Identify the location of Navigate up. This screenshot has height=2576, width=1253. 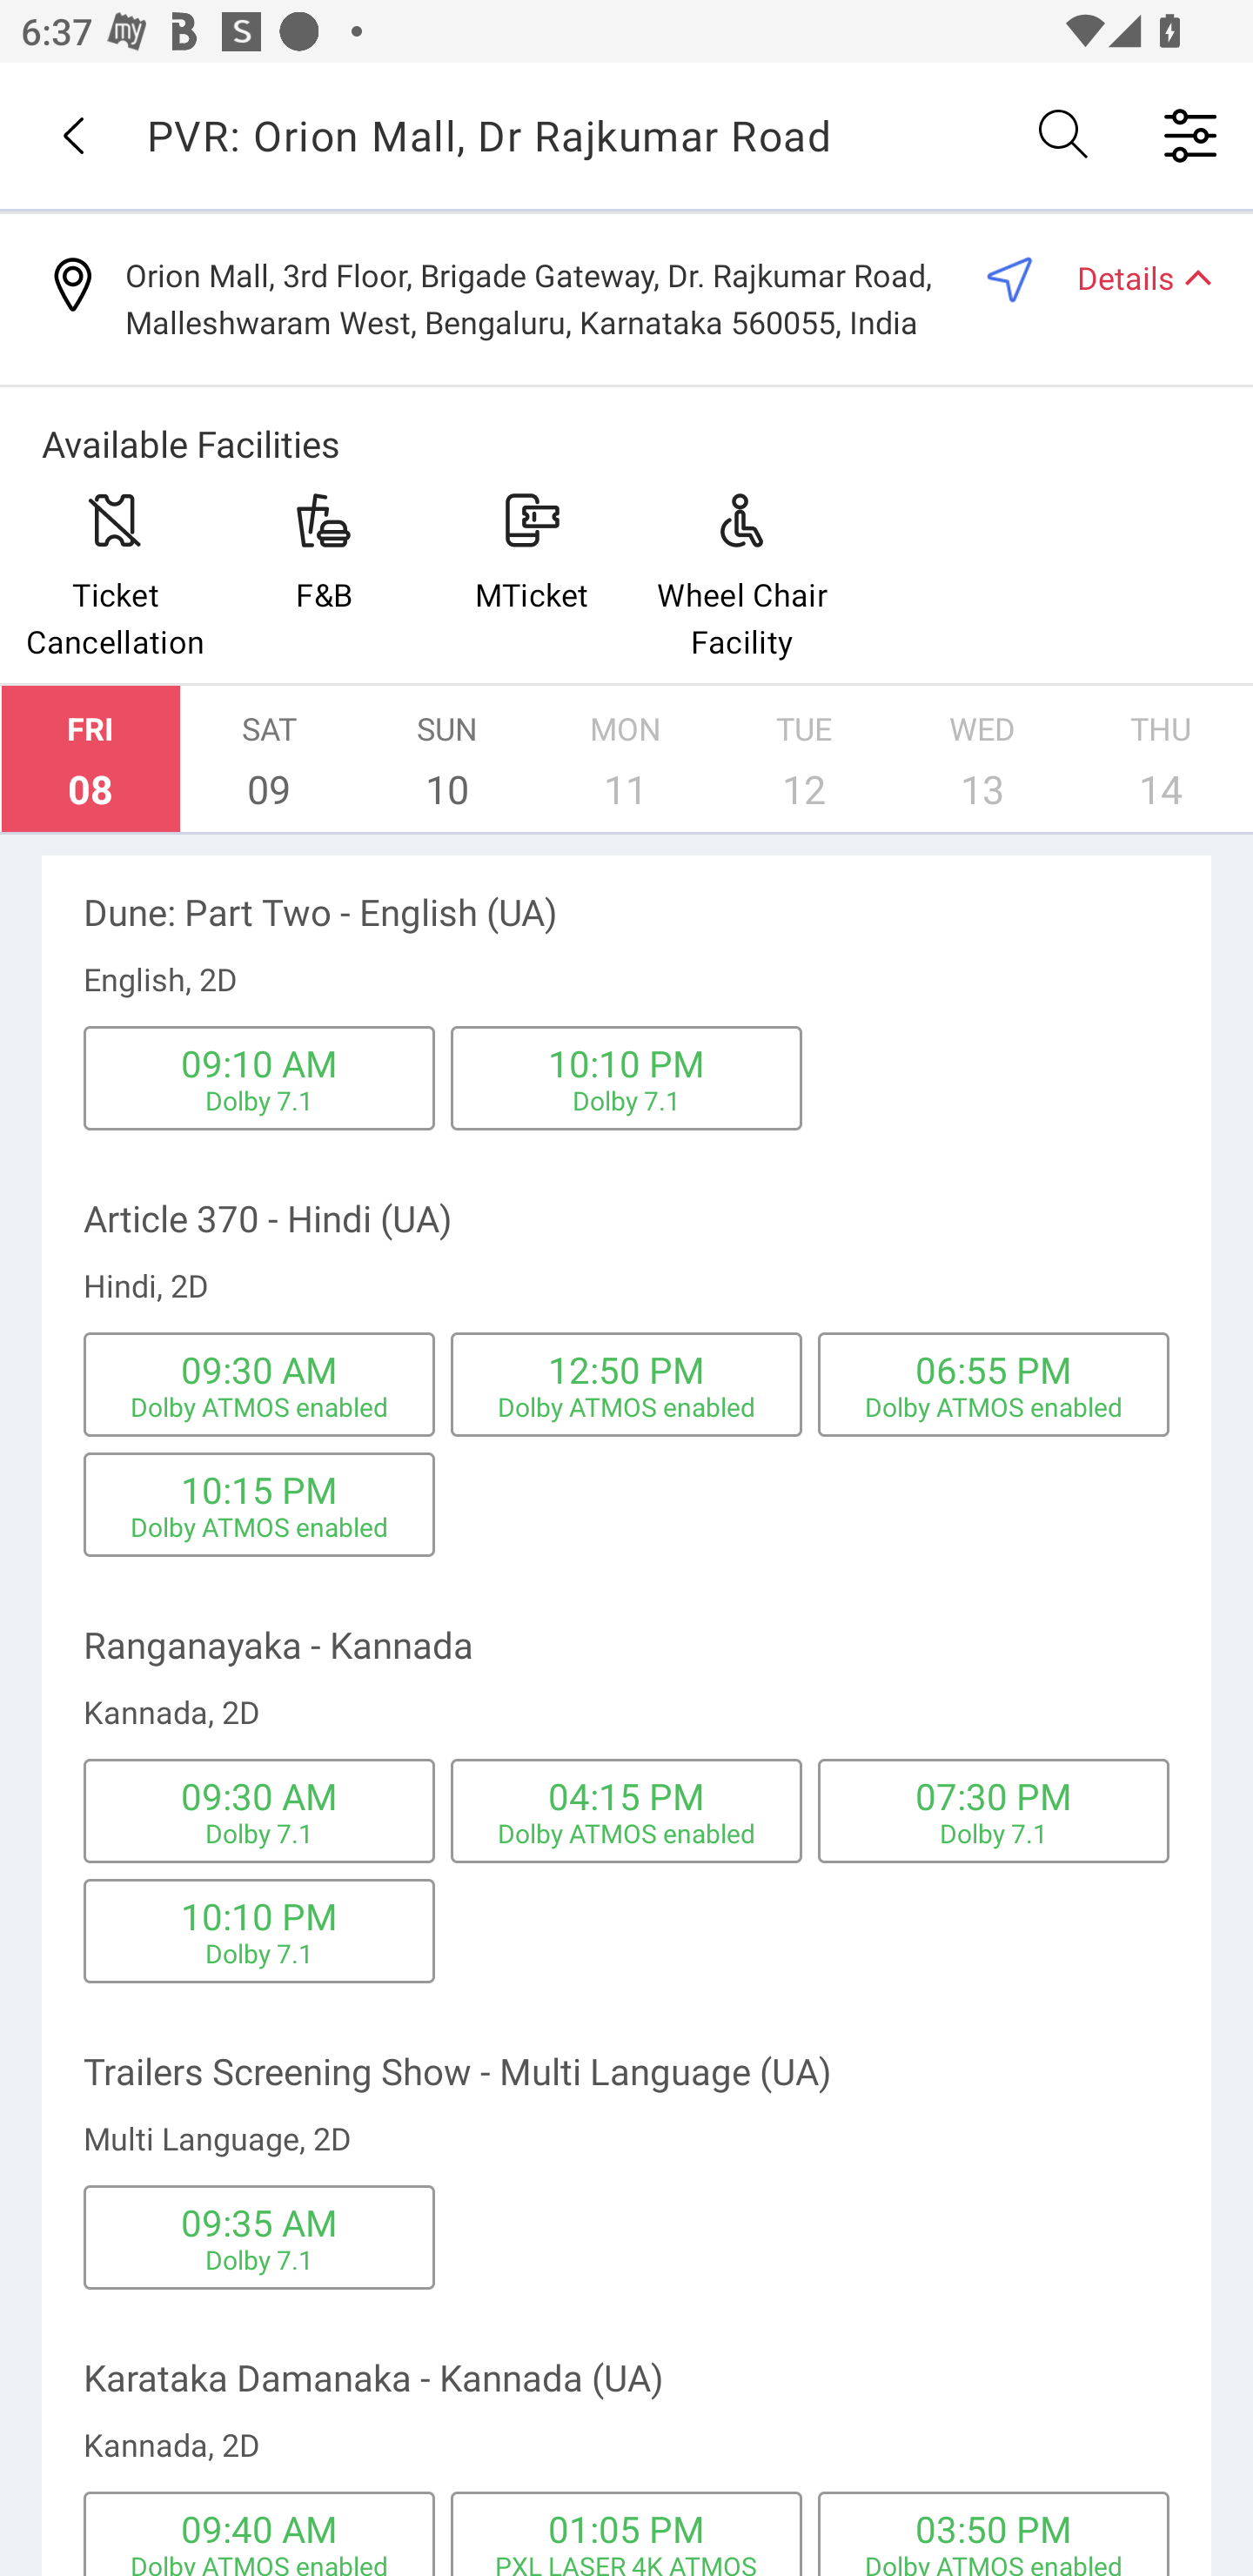
(73, 135).